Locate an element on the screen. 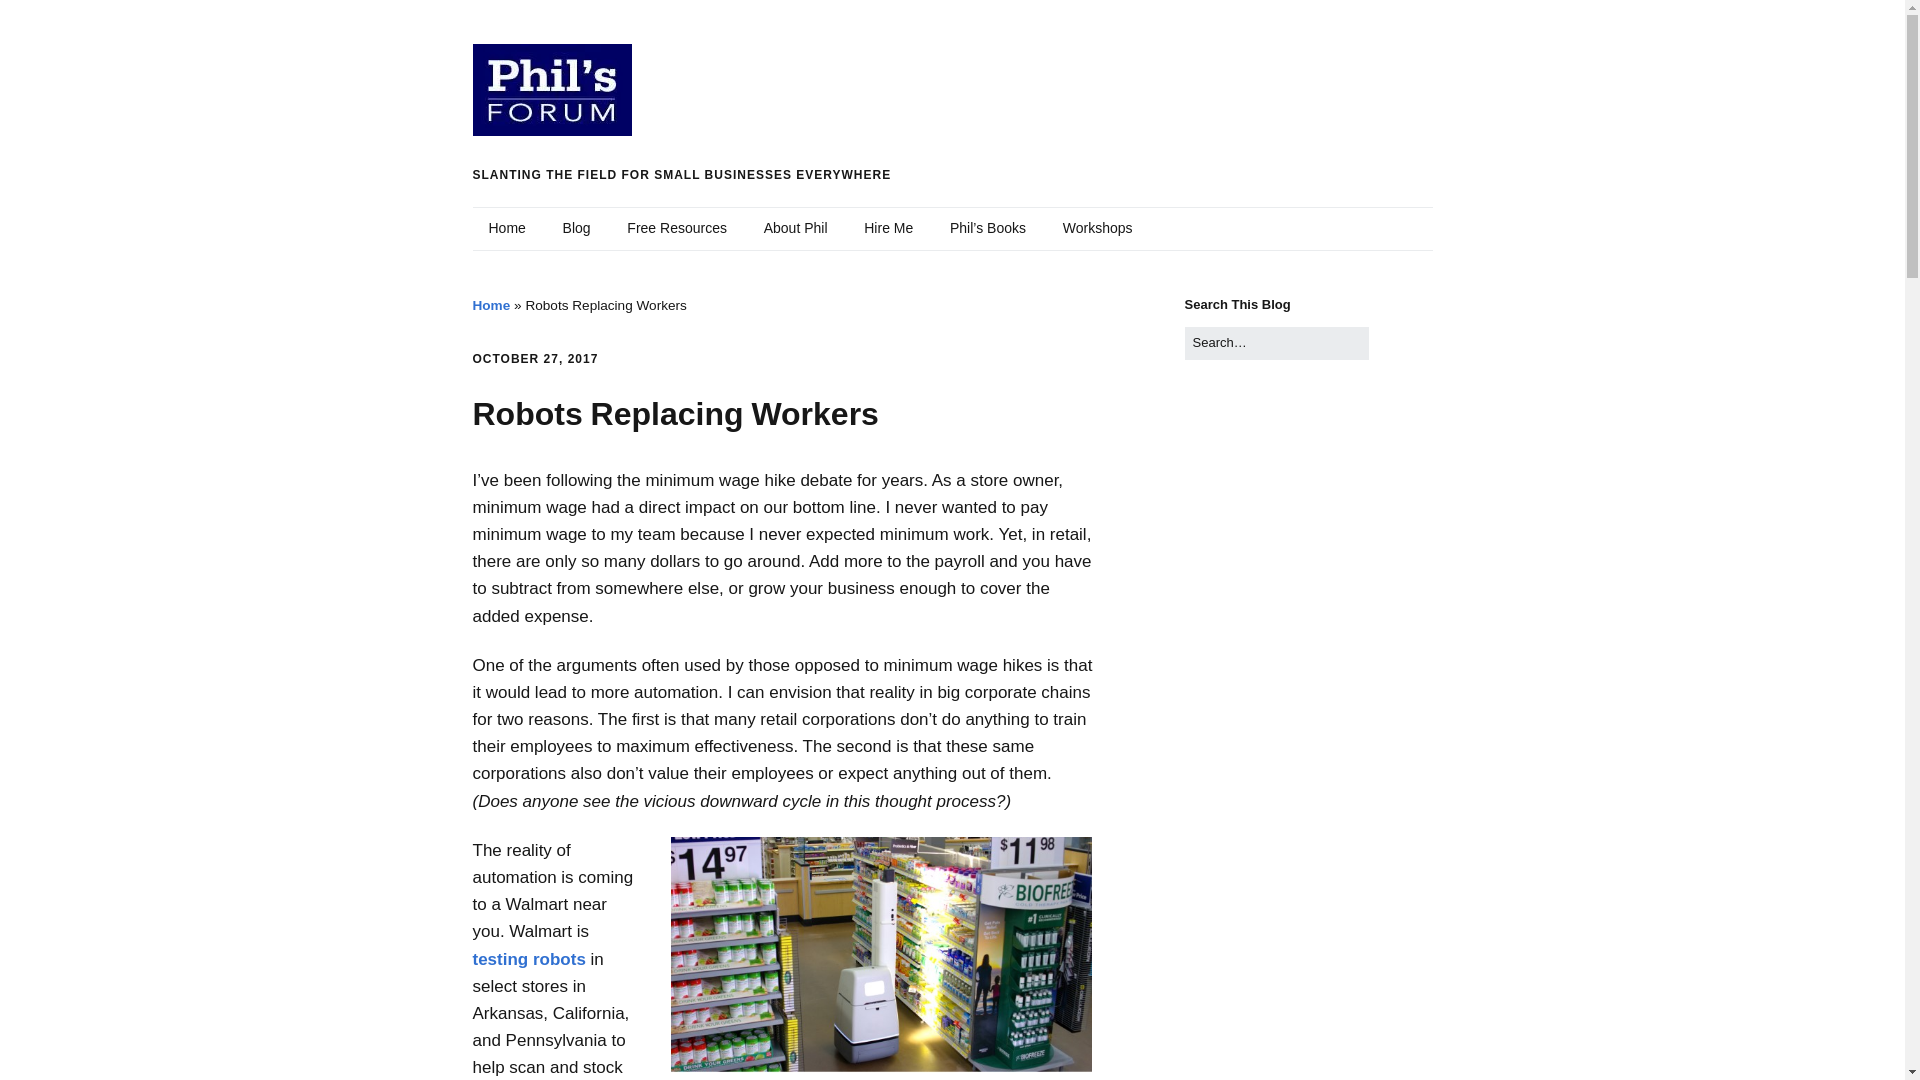  Free Resources is located at coordinates (676, 228).